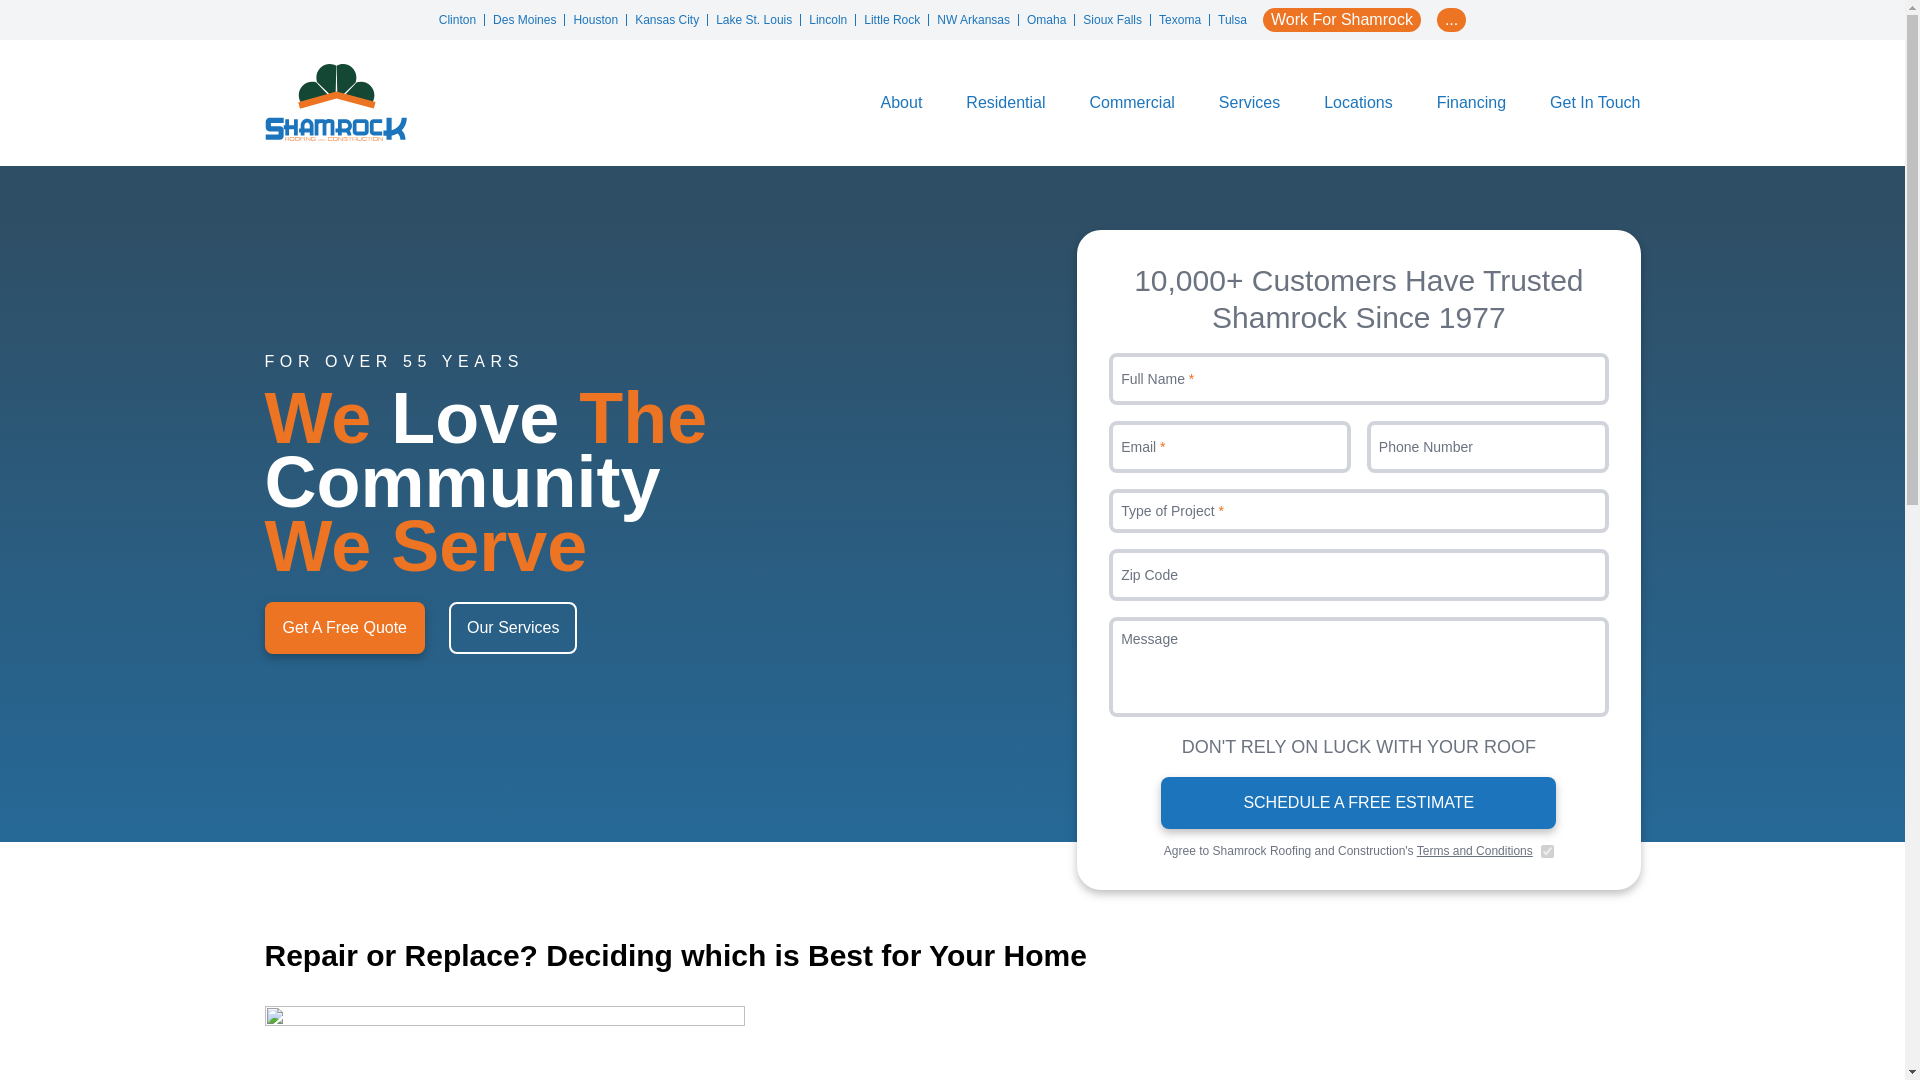  Describe the element at coordinates (1250, 102) in the screenshot. I see `Services` at that location.